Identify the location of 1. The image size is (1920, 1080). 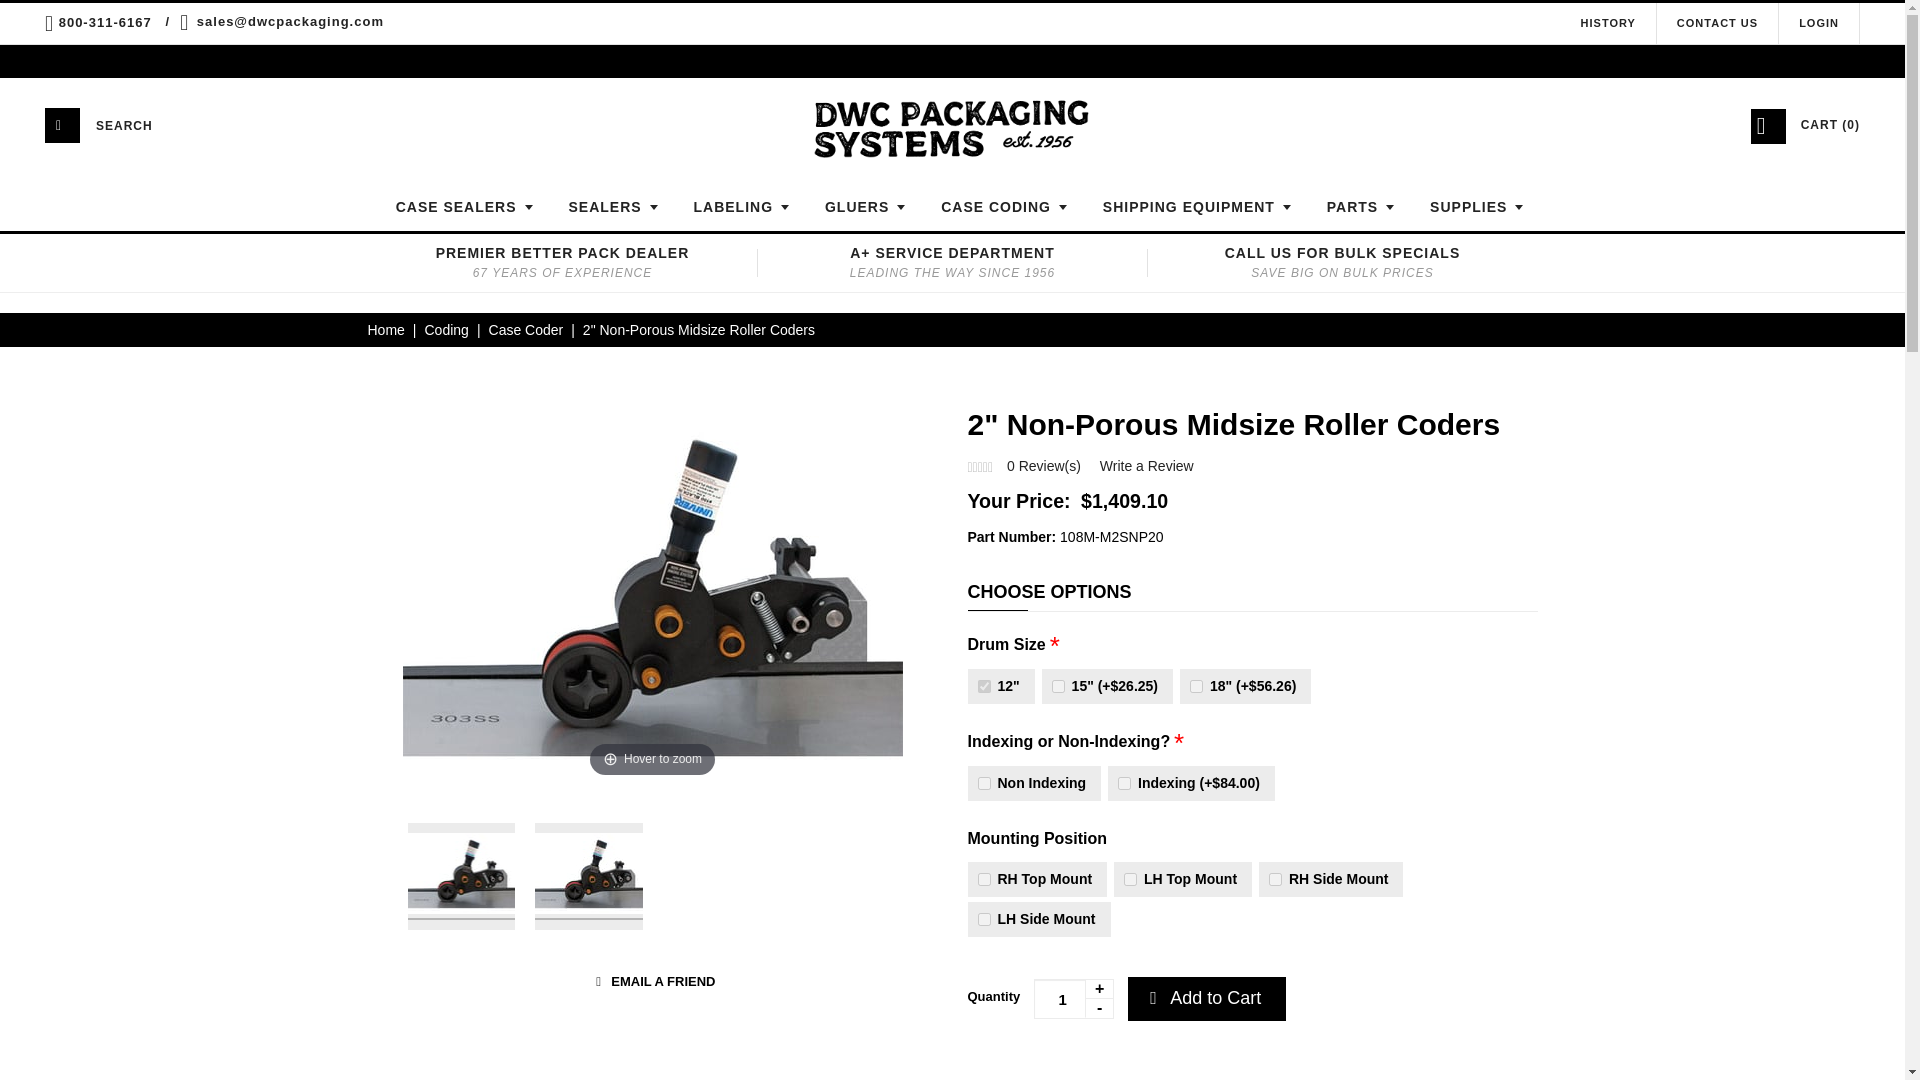
(1074, 998).